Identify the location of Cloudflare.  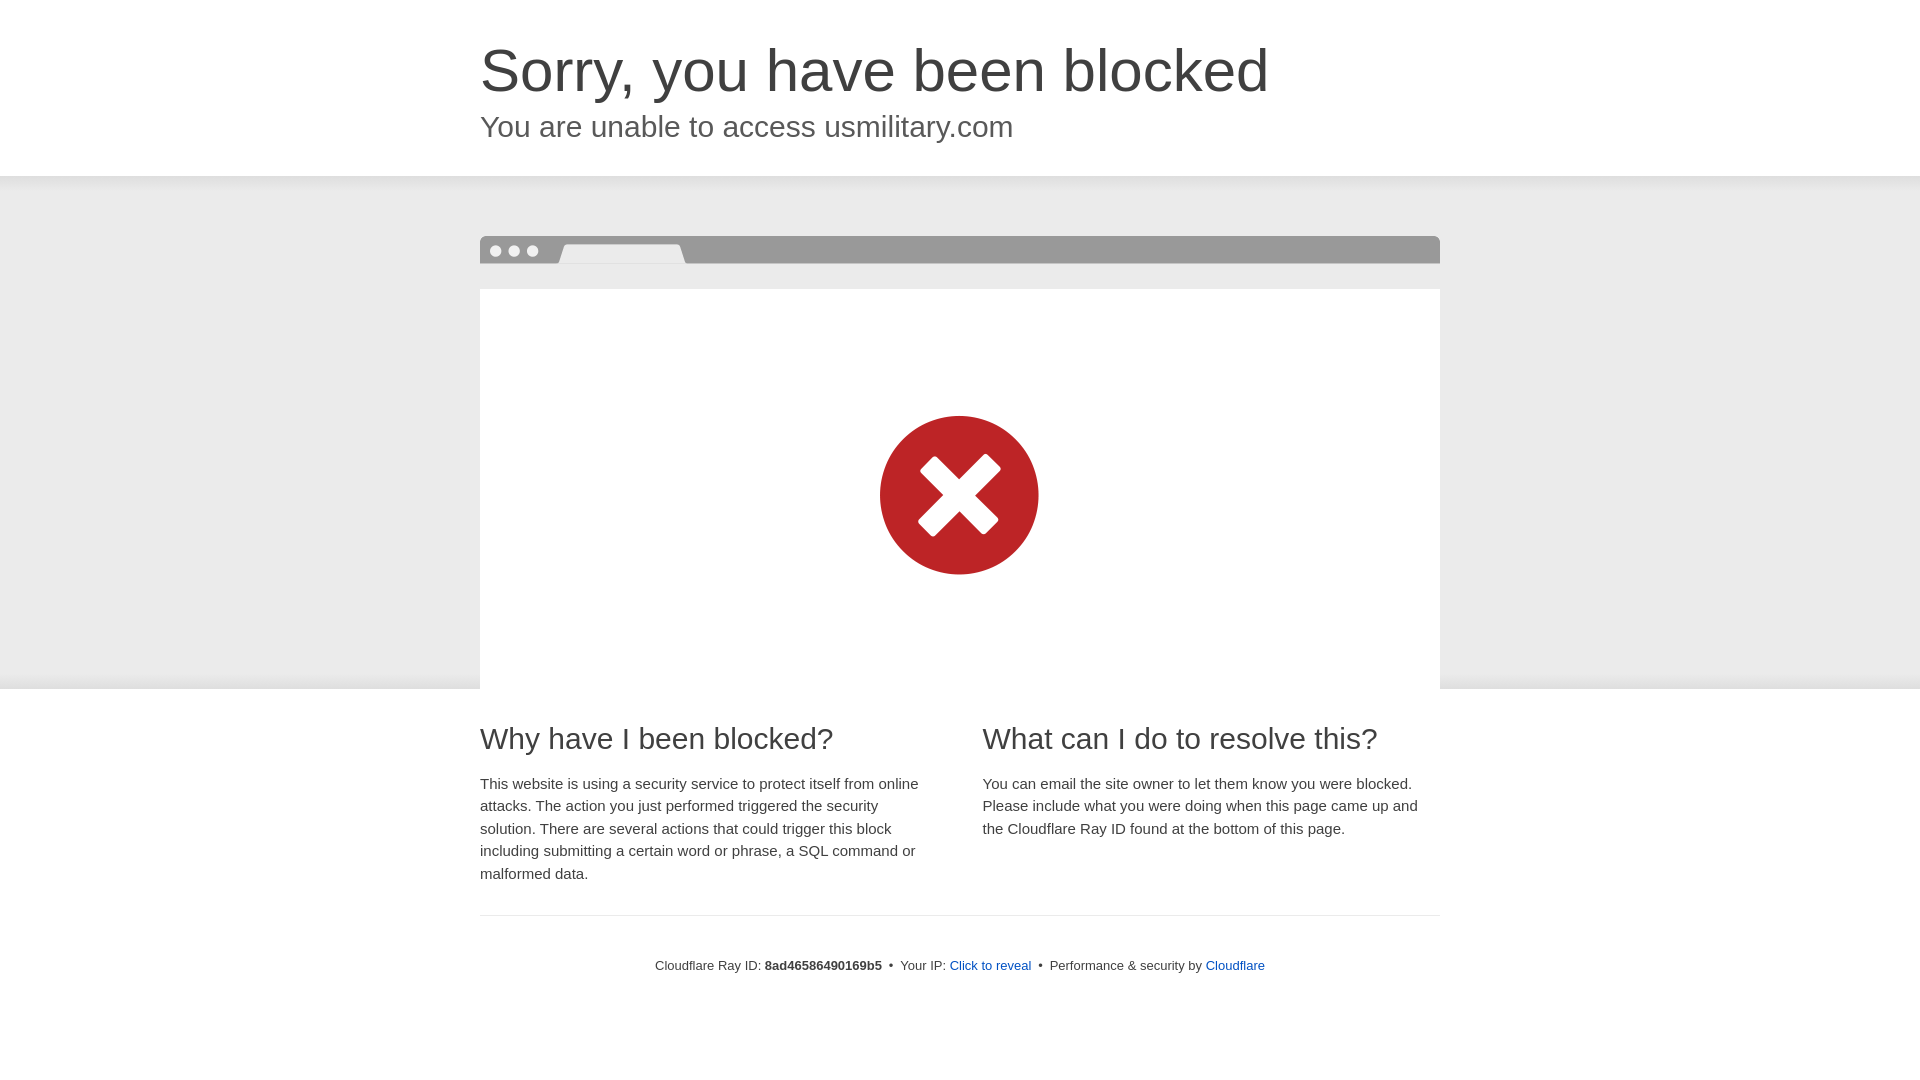
(1235, 965).